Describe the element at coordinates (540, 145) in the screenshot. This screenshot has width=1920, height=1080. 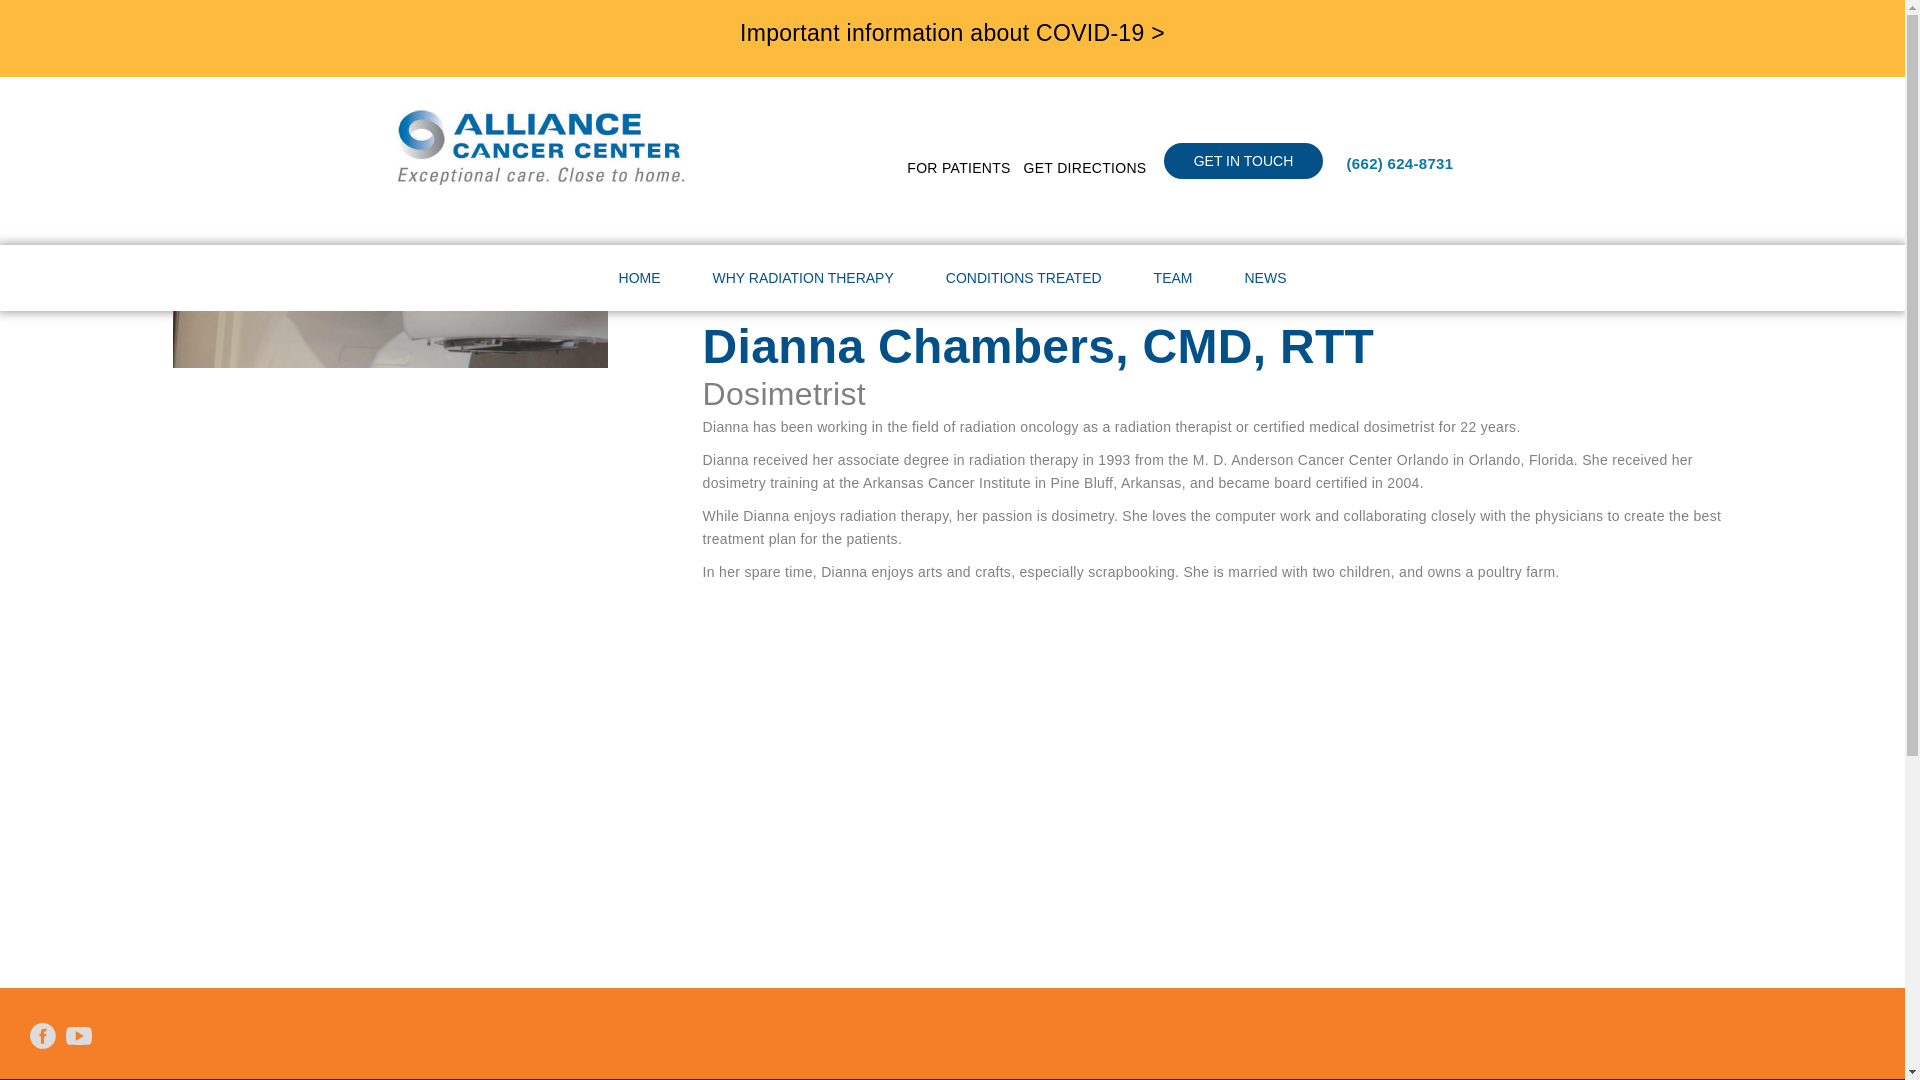
I see `alliancejoplin` at that location.